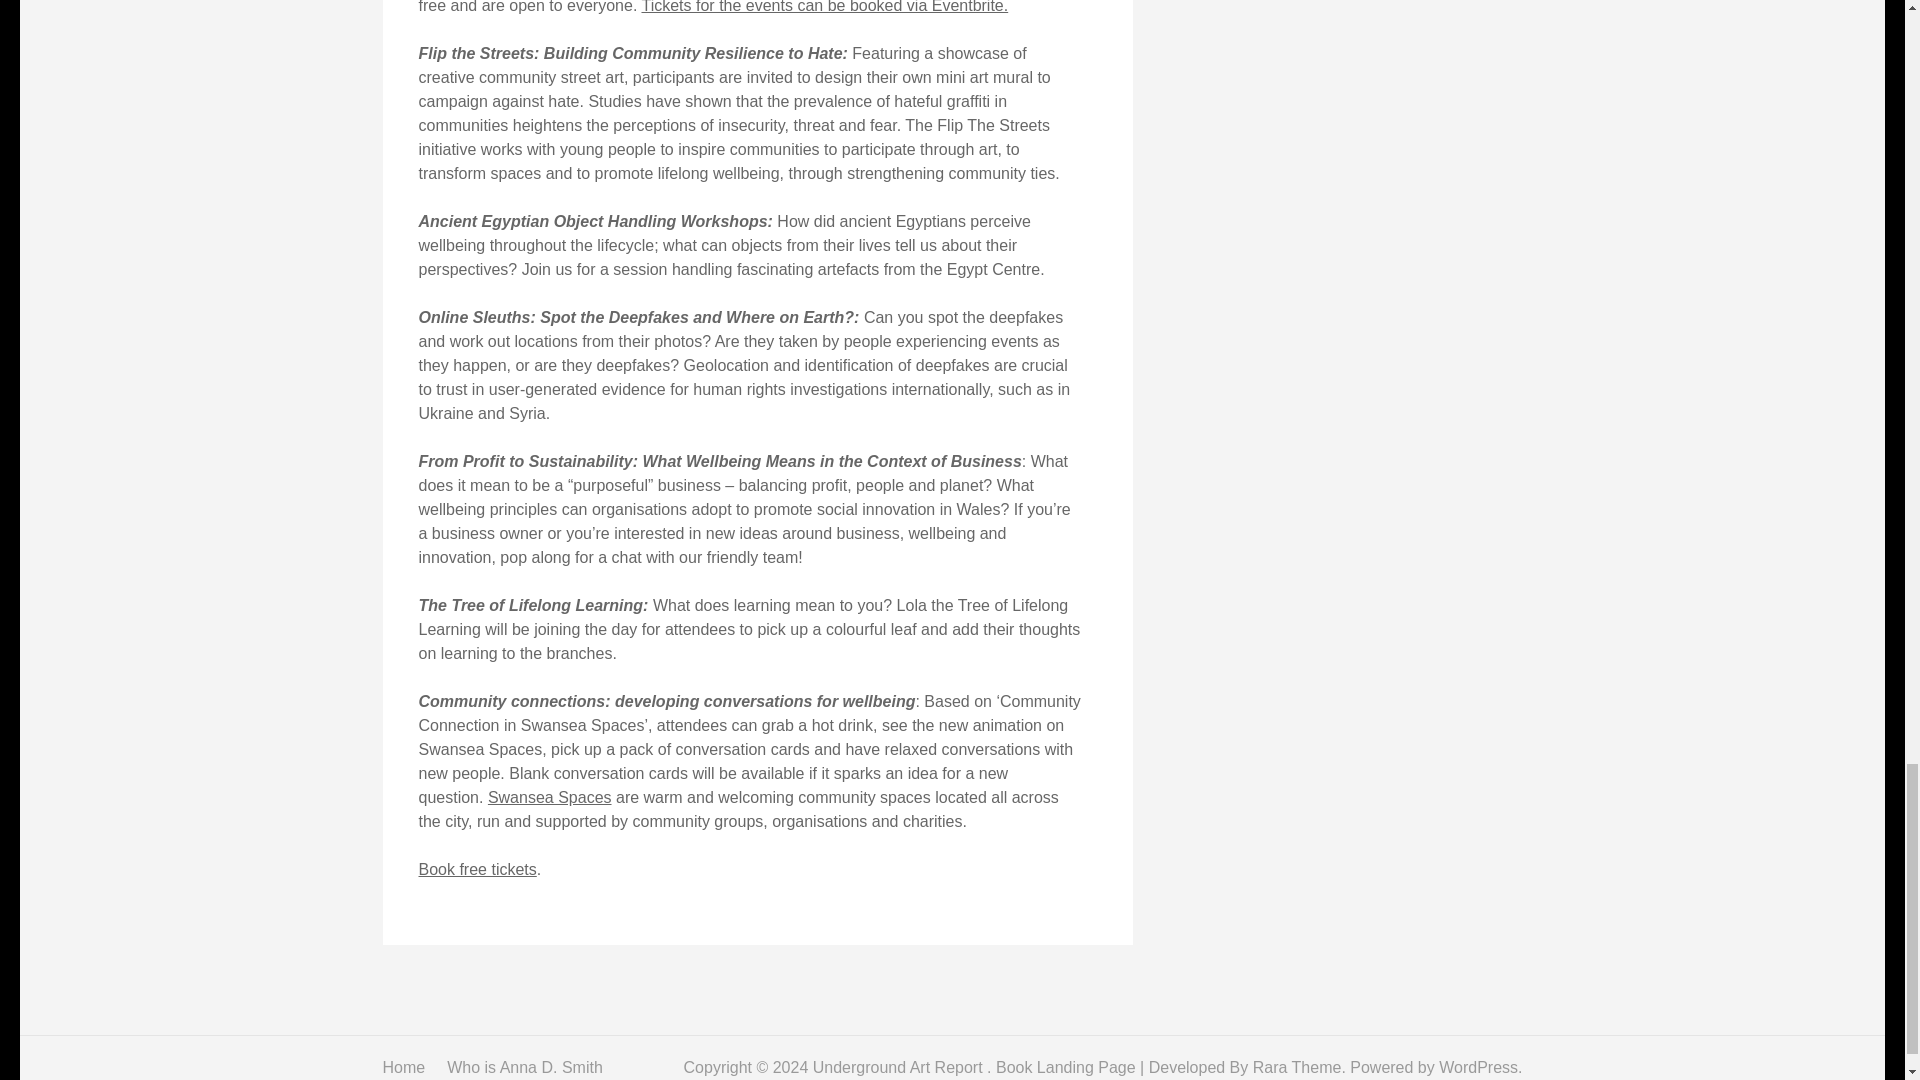 This screenshot has width=1920, height=1080. I want to click on Home, so click(403, 1067).